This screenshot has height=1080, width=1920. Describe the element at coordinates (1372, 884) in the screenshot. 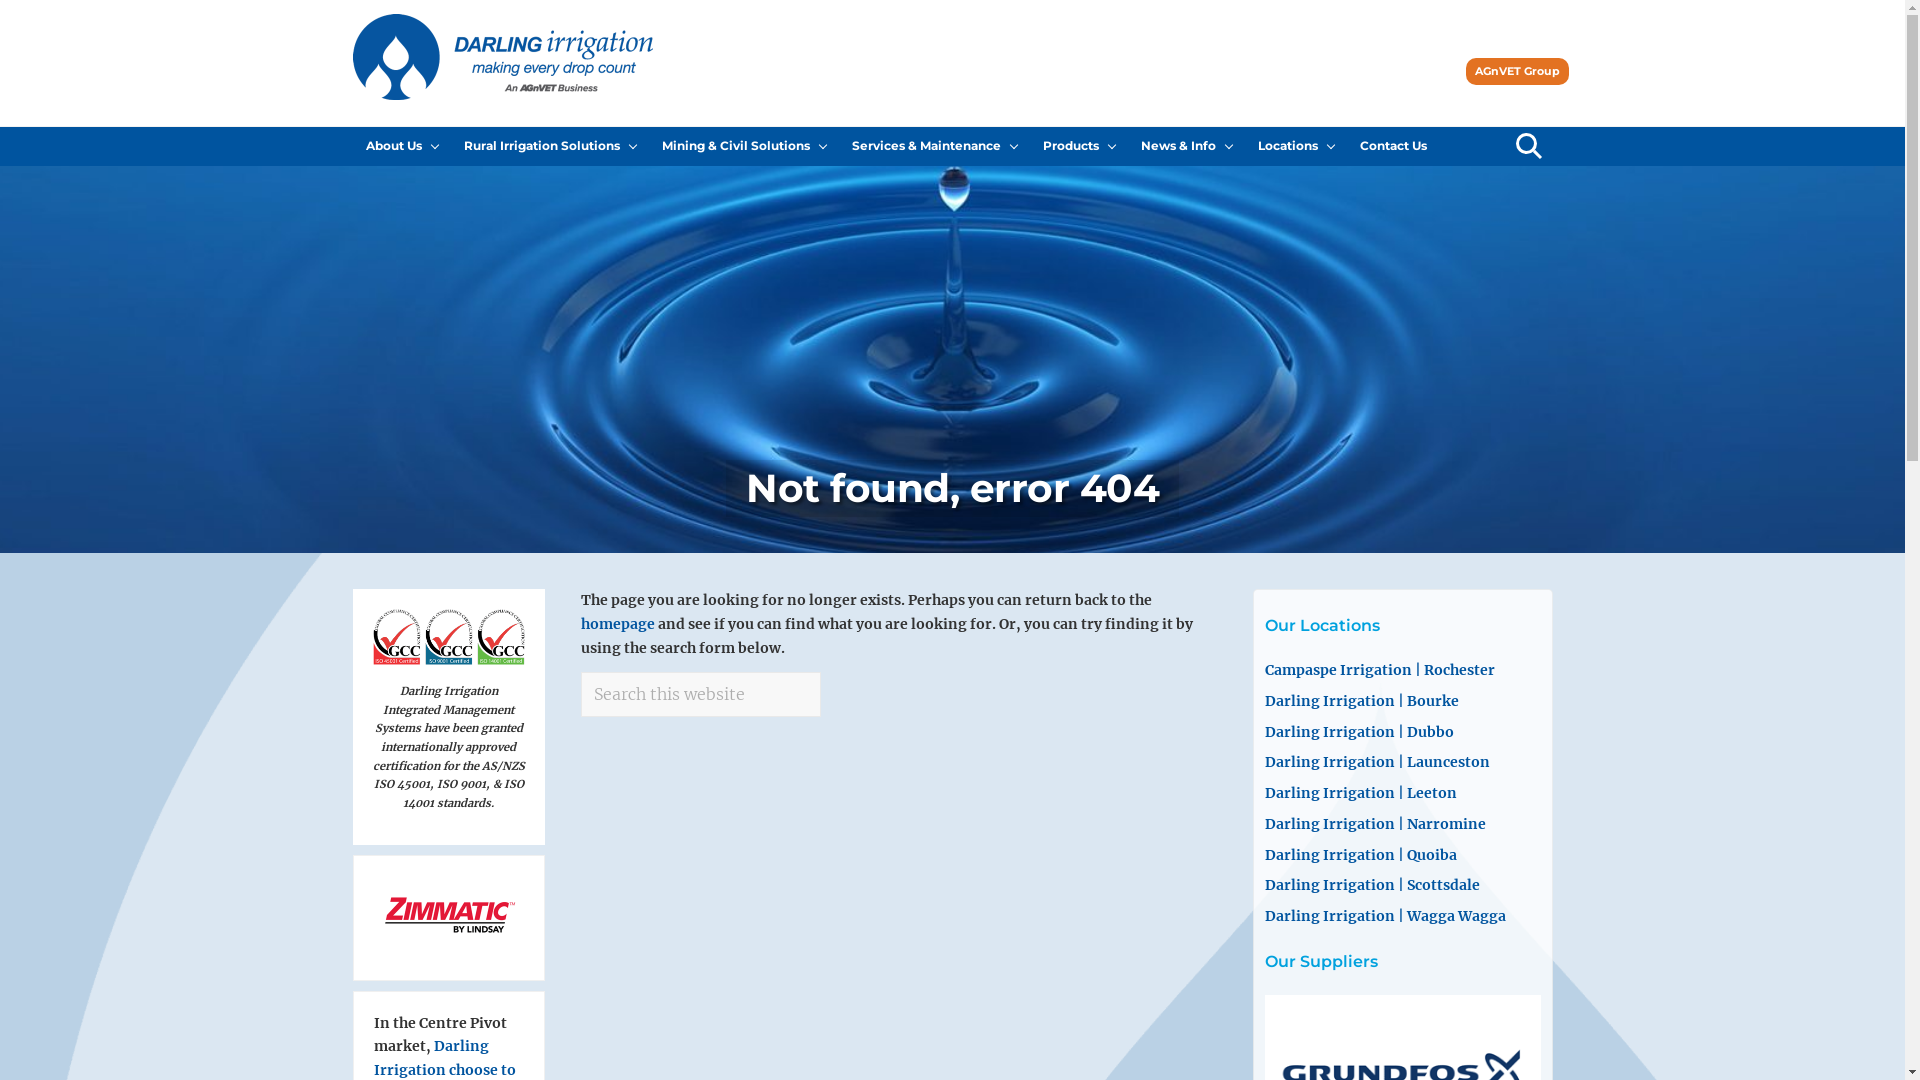

I see `Darling Irrigation | Scottsdale` at that location.